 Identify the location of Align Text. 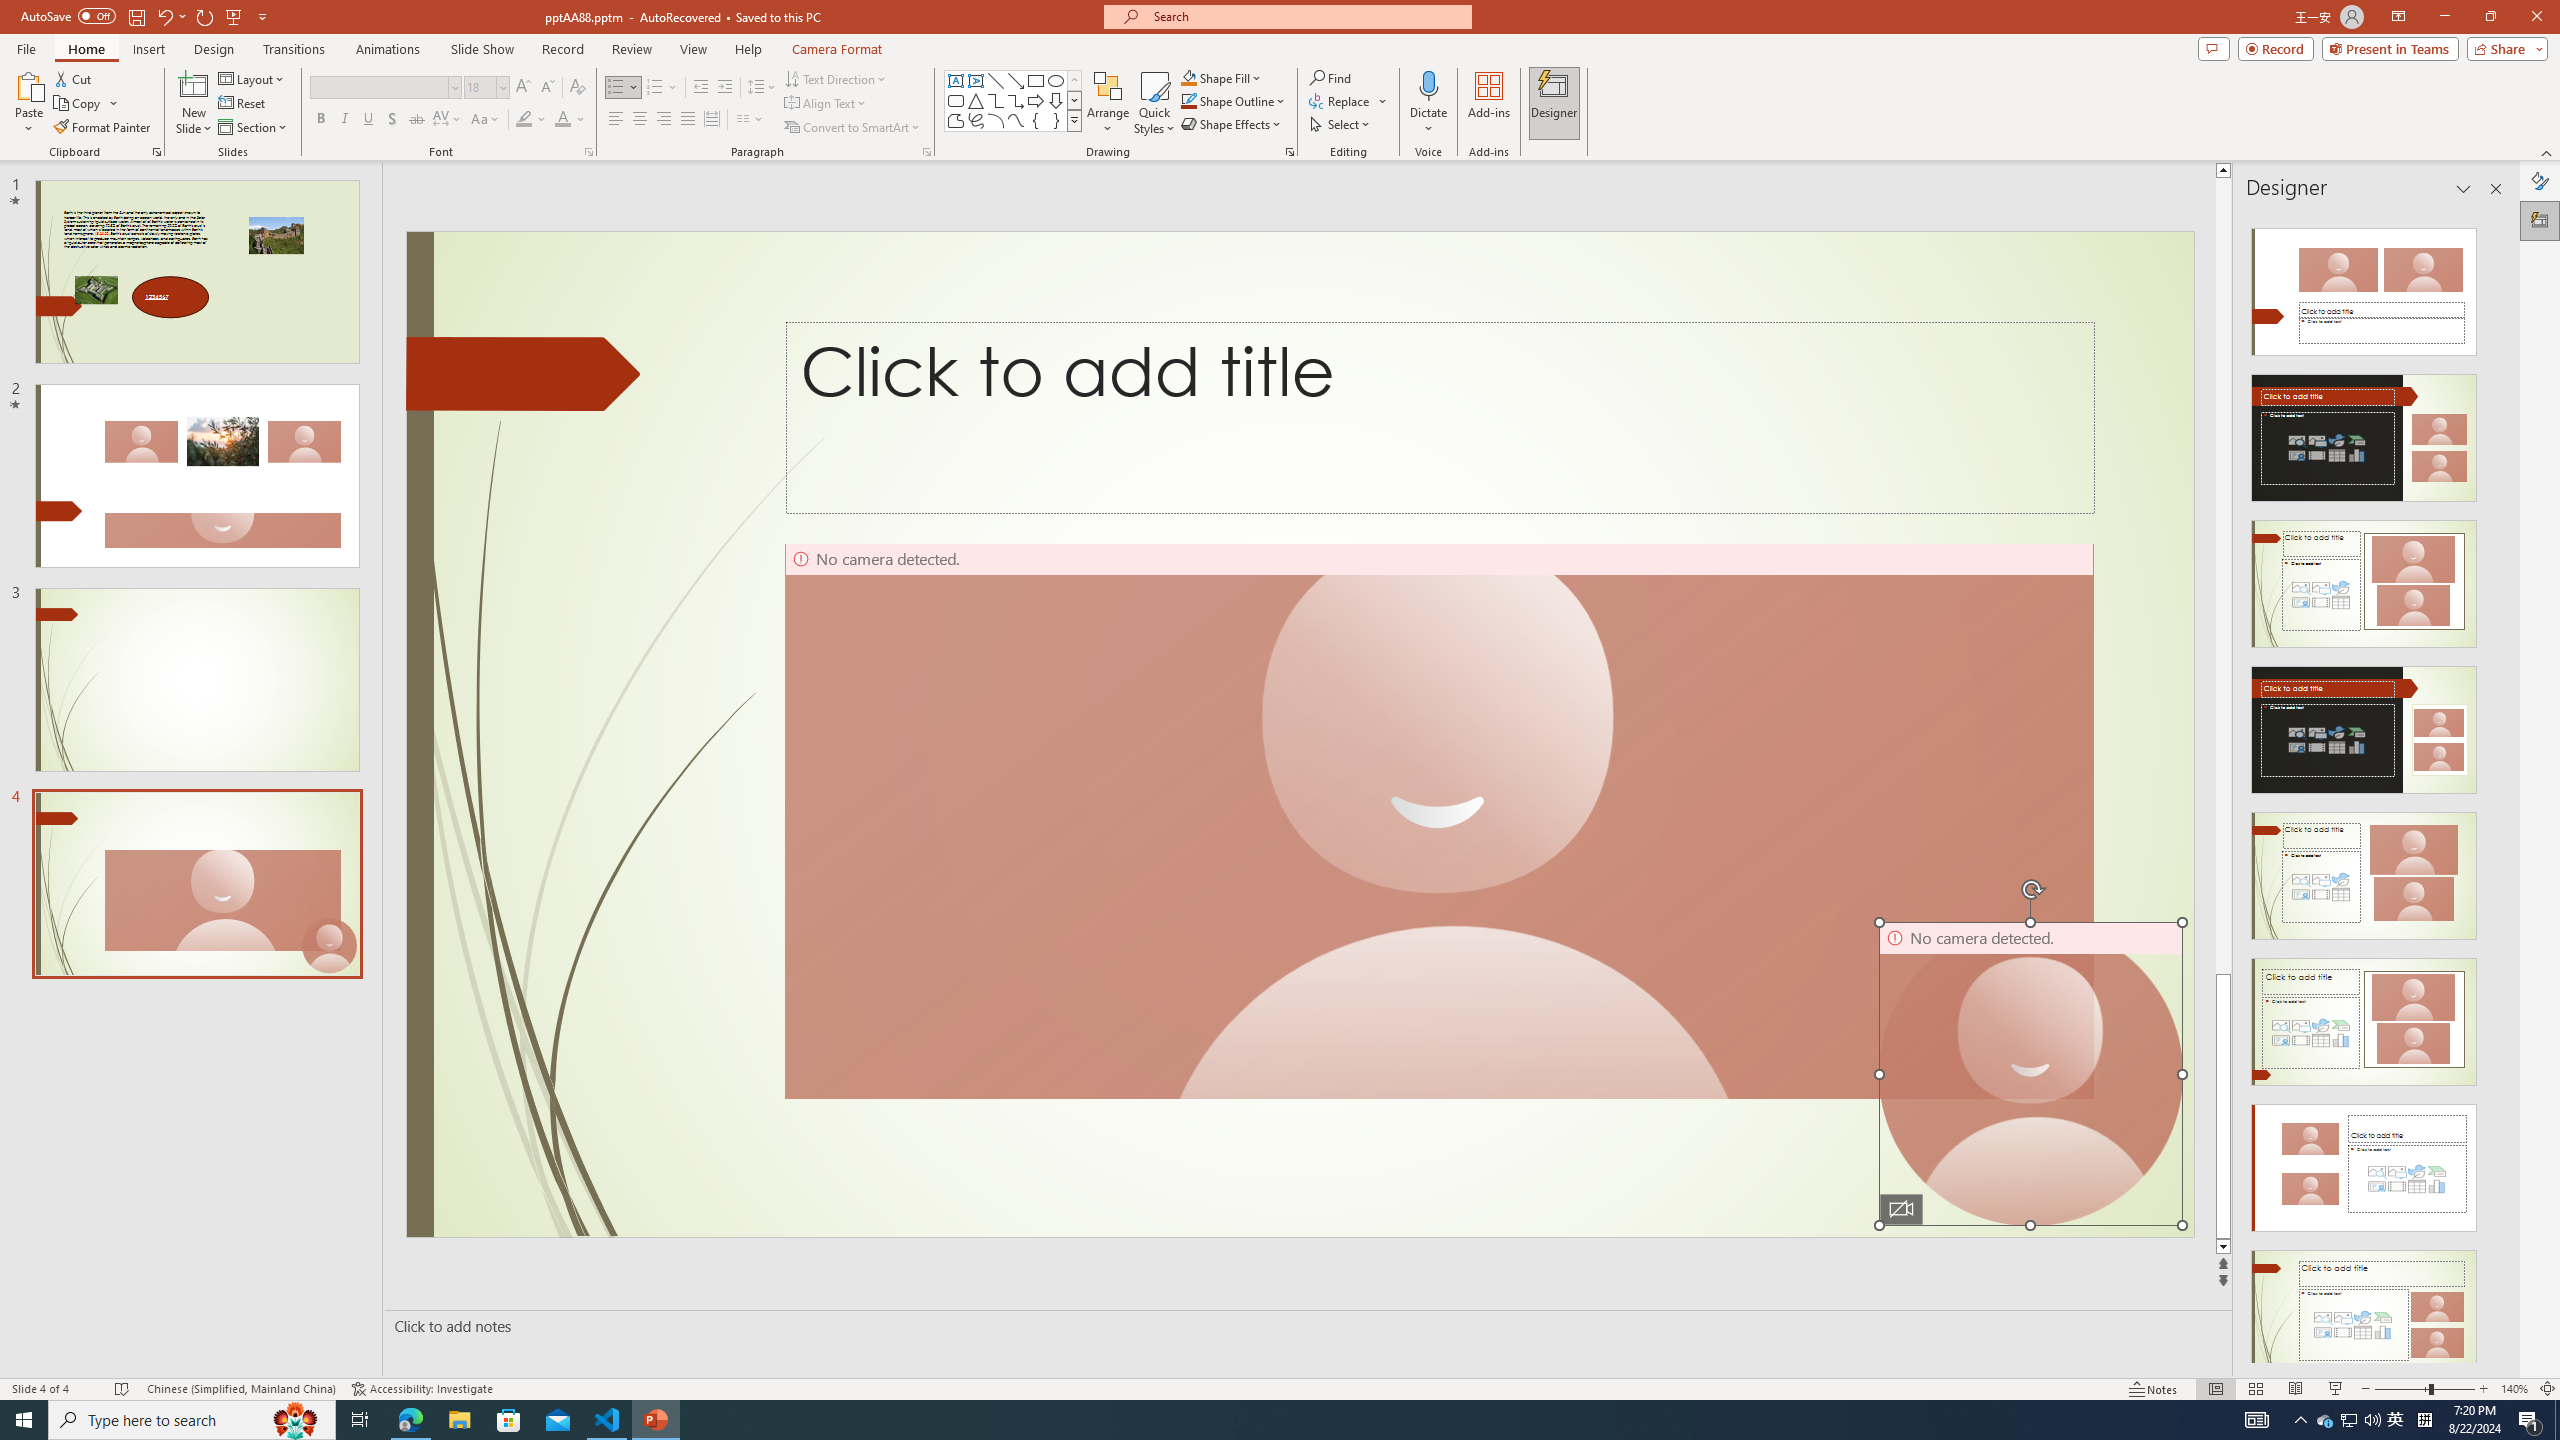
(826, 104).